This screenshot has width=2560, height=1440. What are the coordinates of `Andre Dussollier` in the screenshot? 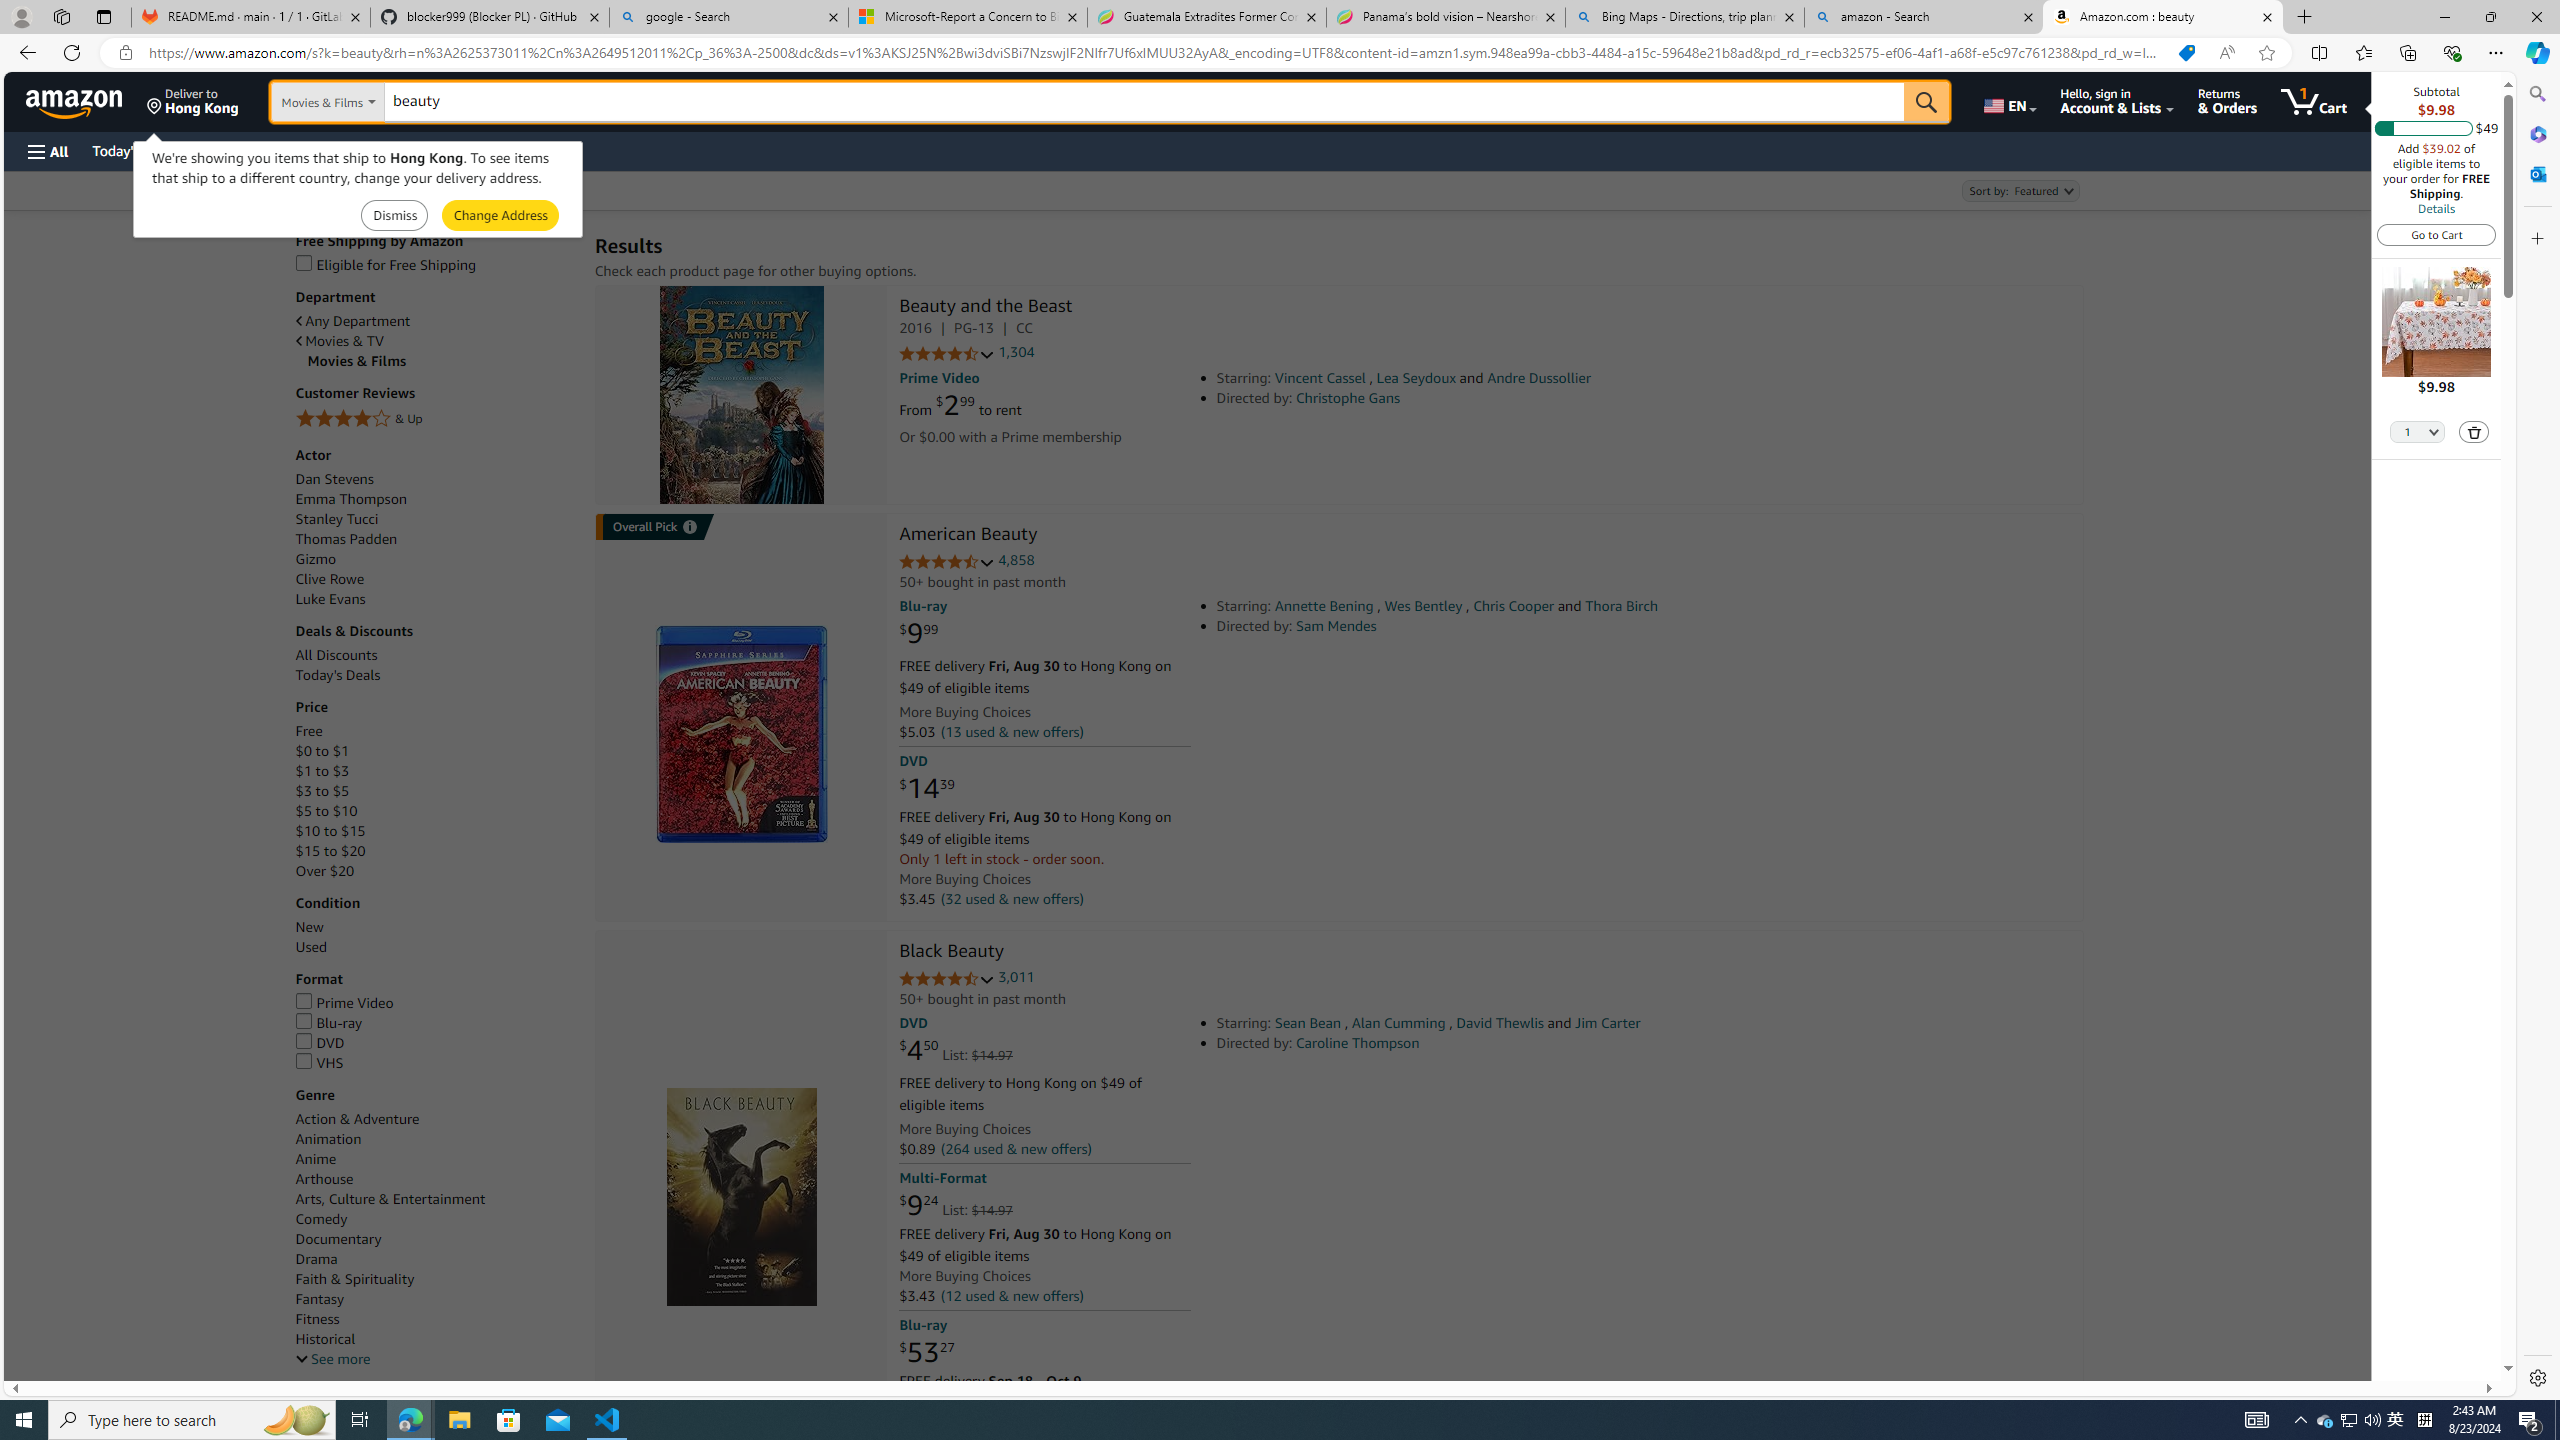 It's located at (1538, 378).